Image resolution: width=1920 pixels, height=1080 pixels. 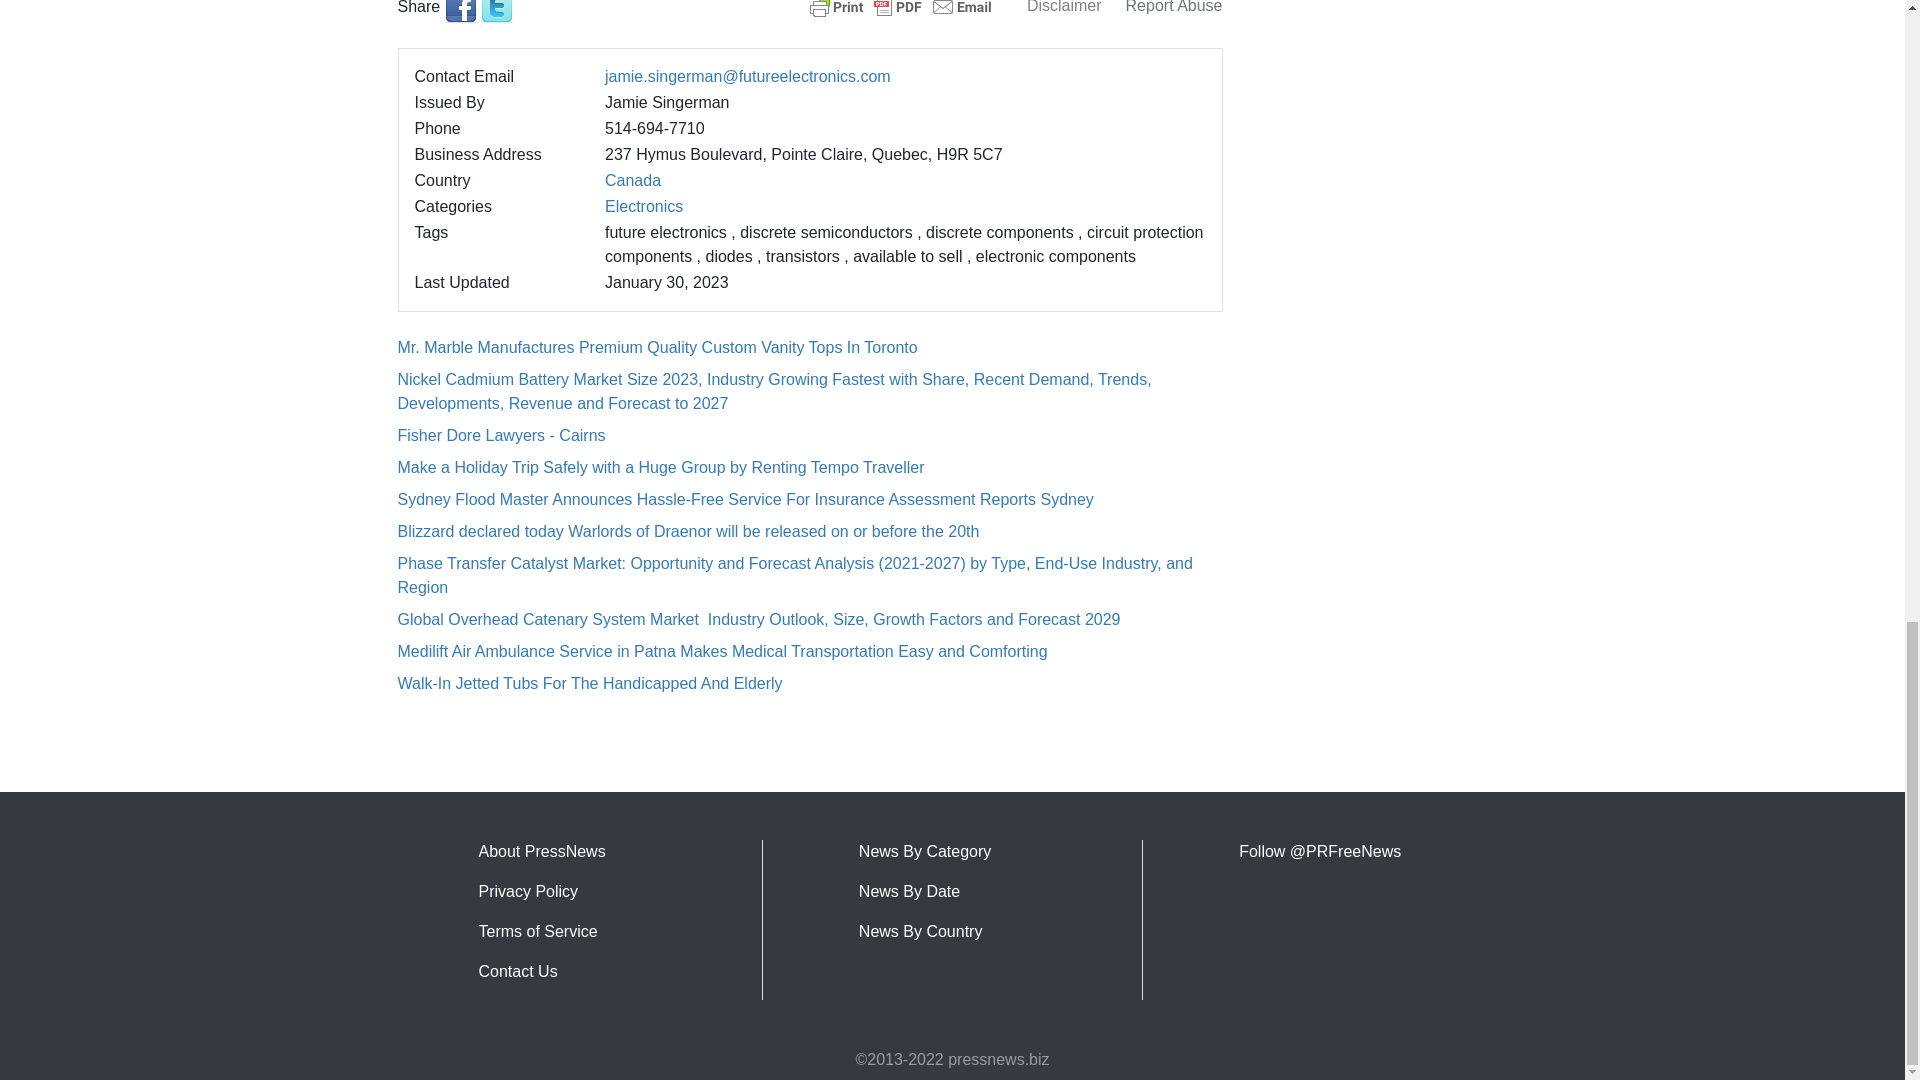 I want to click on Privacy Policy, so click(x=528, y=891).